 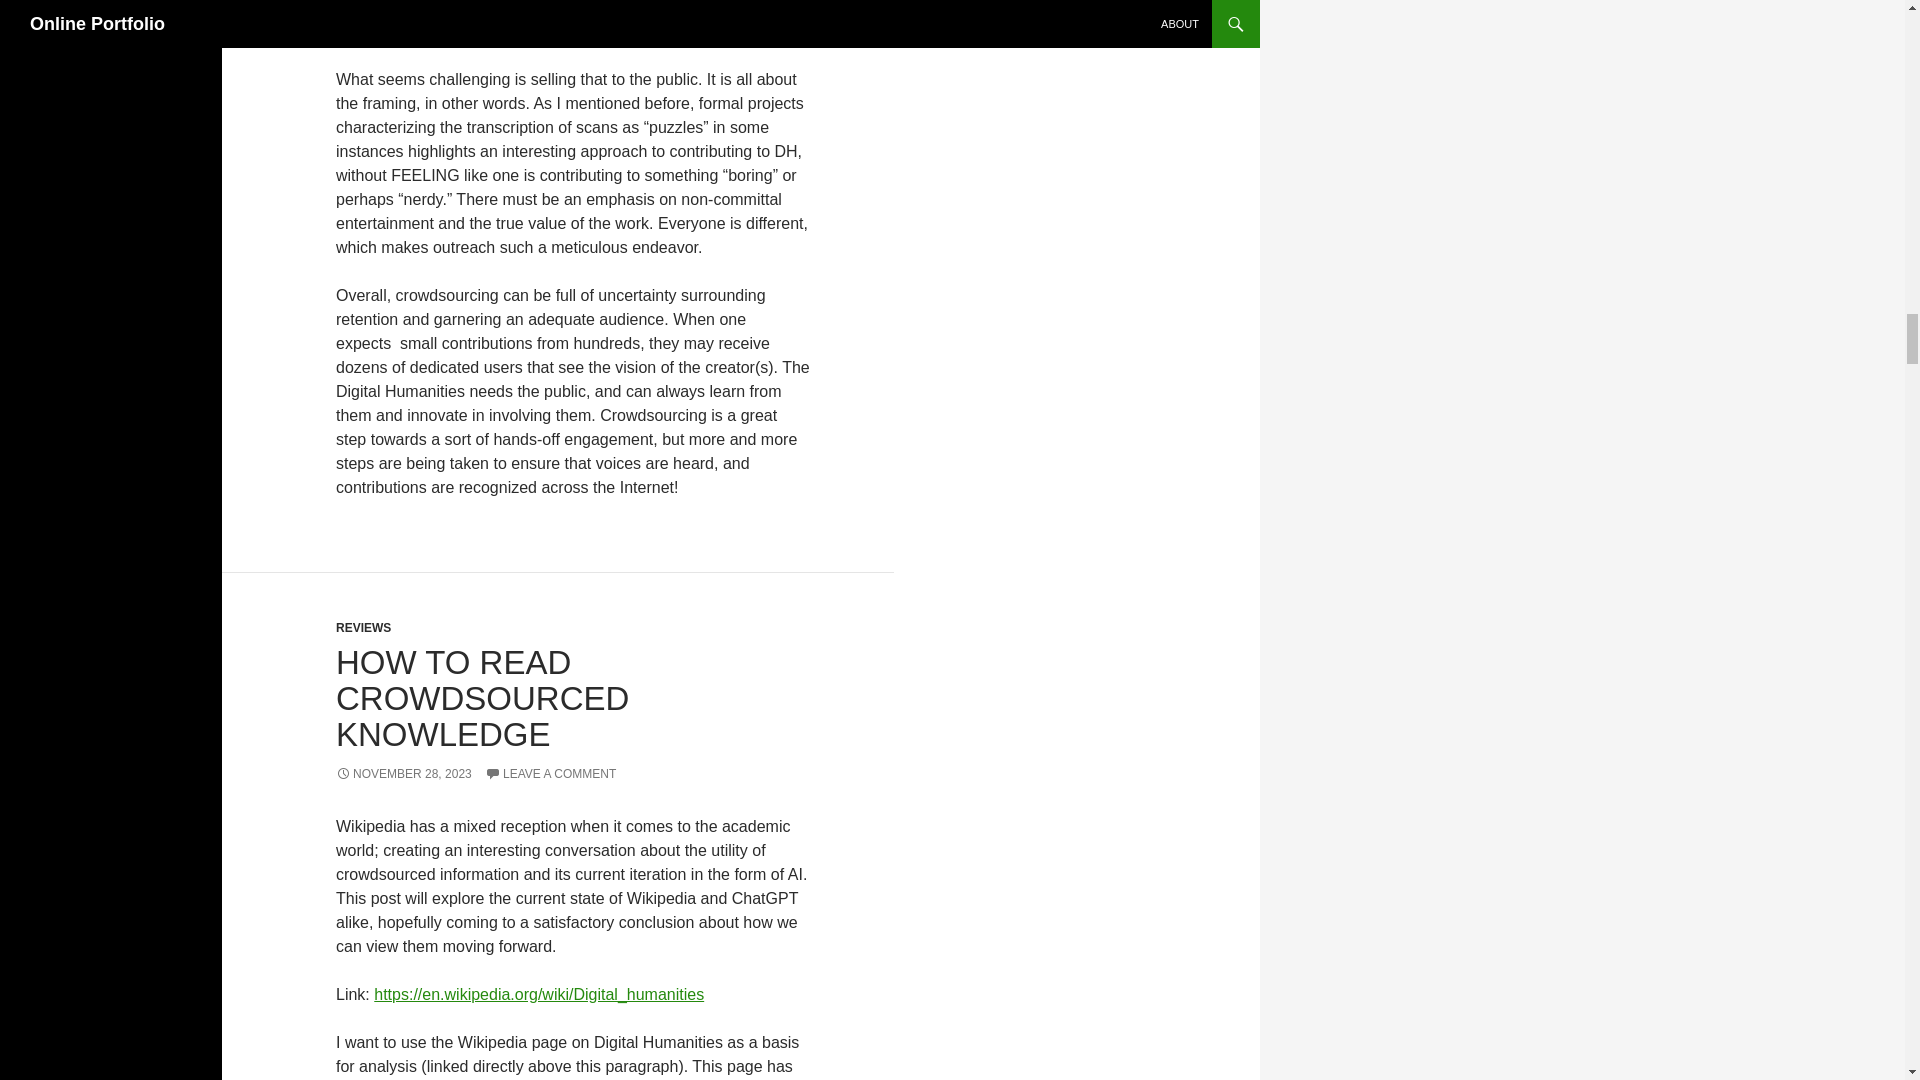 I want to click on NOVEMBER 28, 2023, so click(x=404, y=773).